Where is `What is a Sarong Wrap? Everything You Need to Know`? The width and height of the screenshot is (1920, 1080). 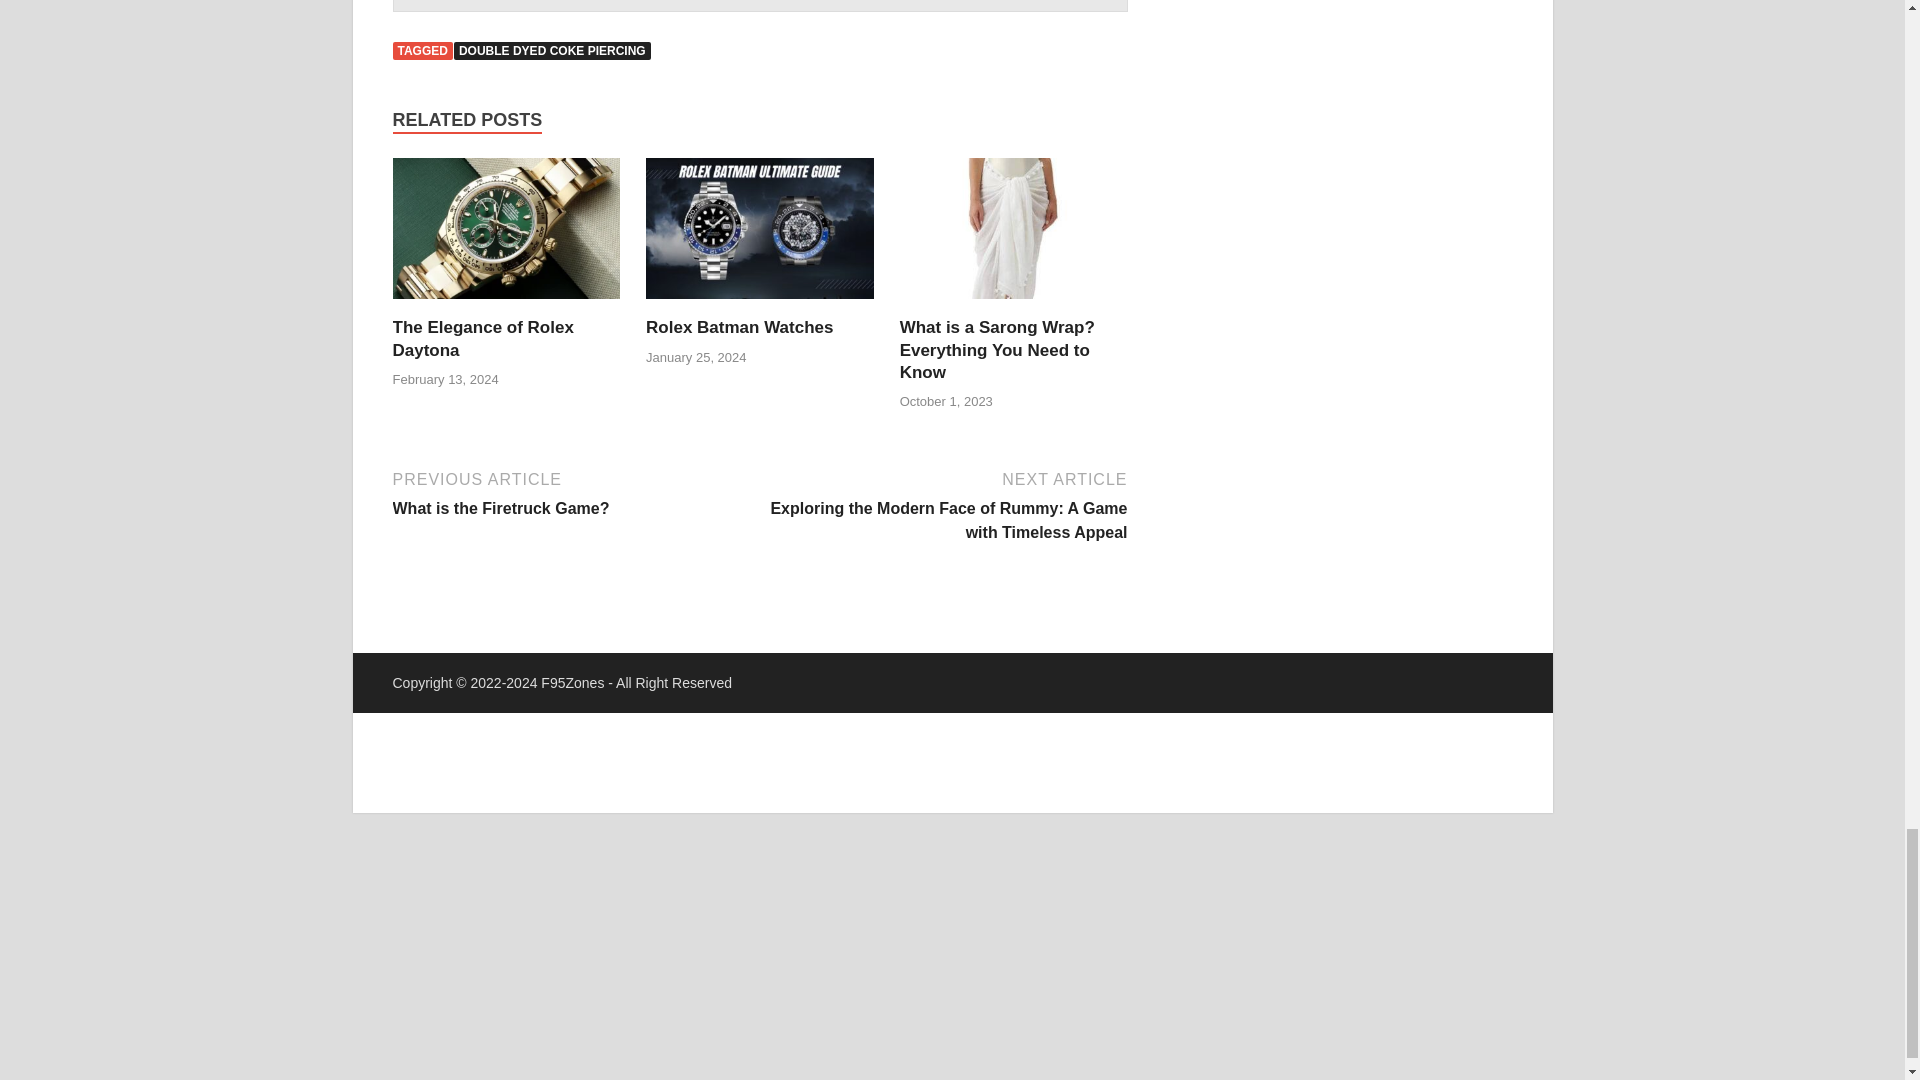
What is a Sarong Wrap? Everything You Need to Know is located at coordinates (1014, 304).